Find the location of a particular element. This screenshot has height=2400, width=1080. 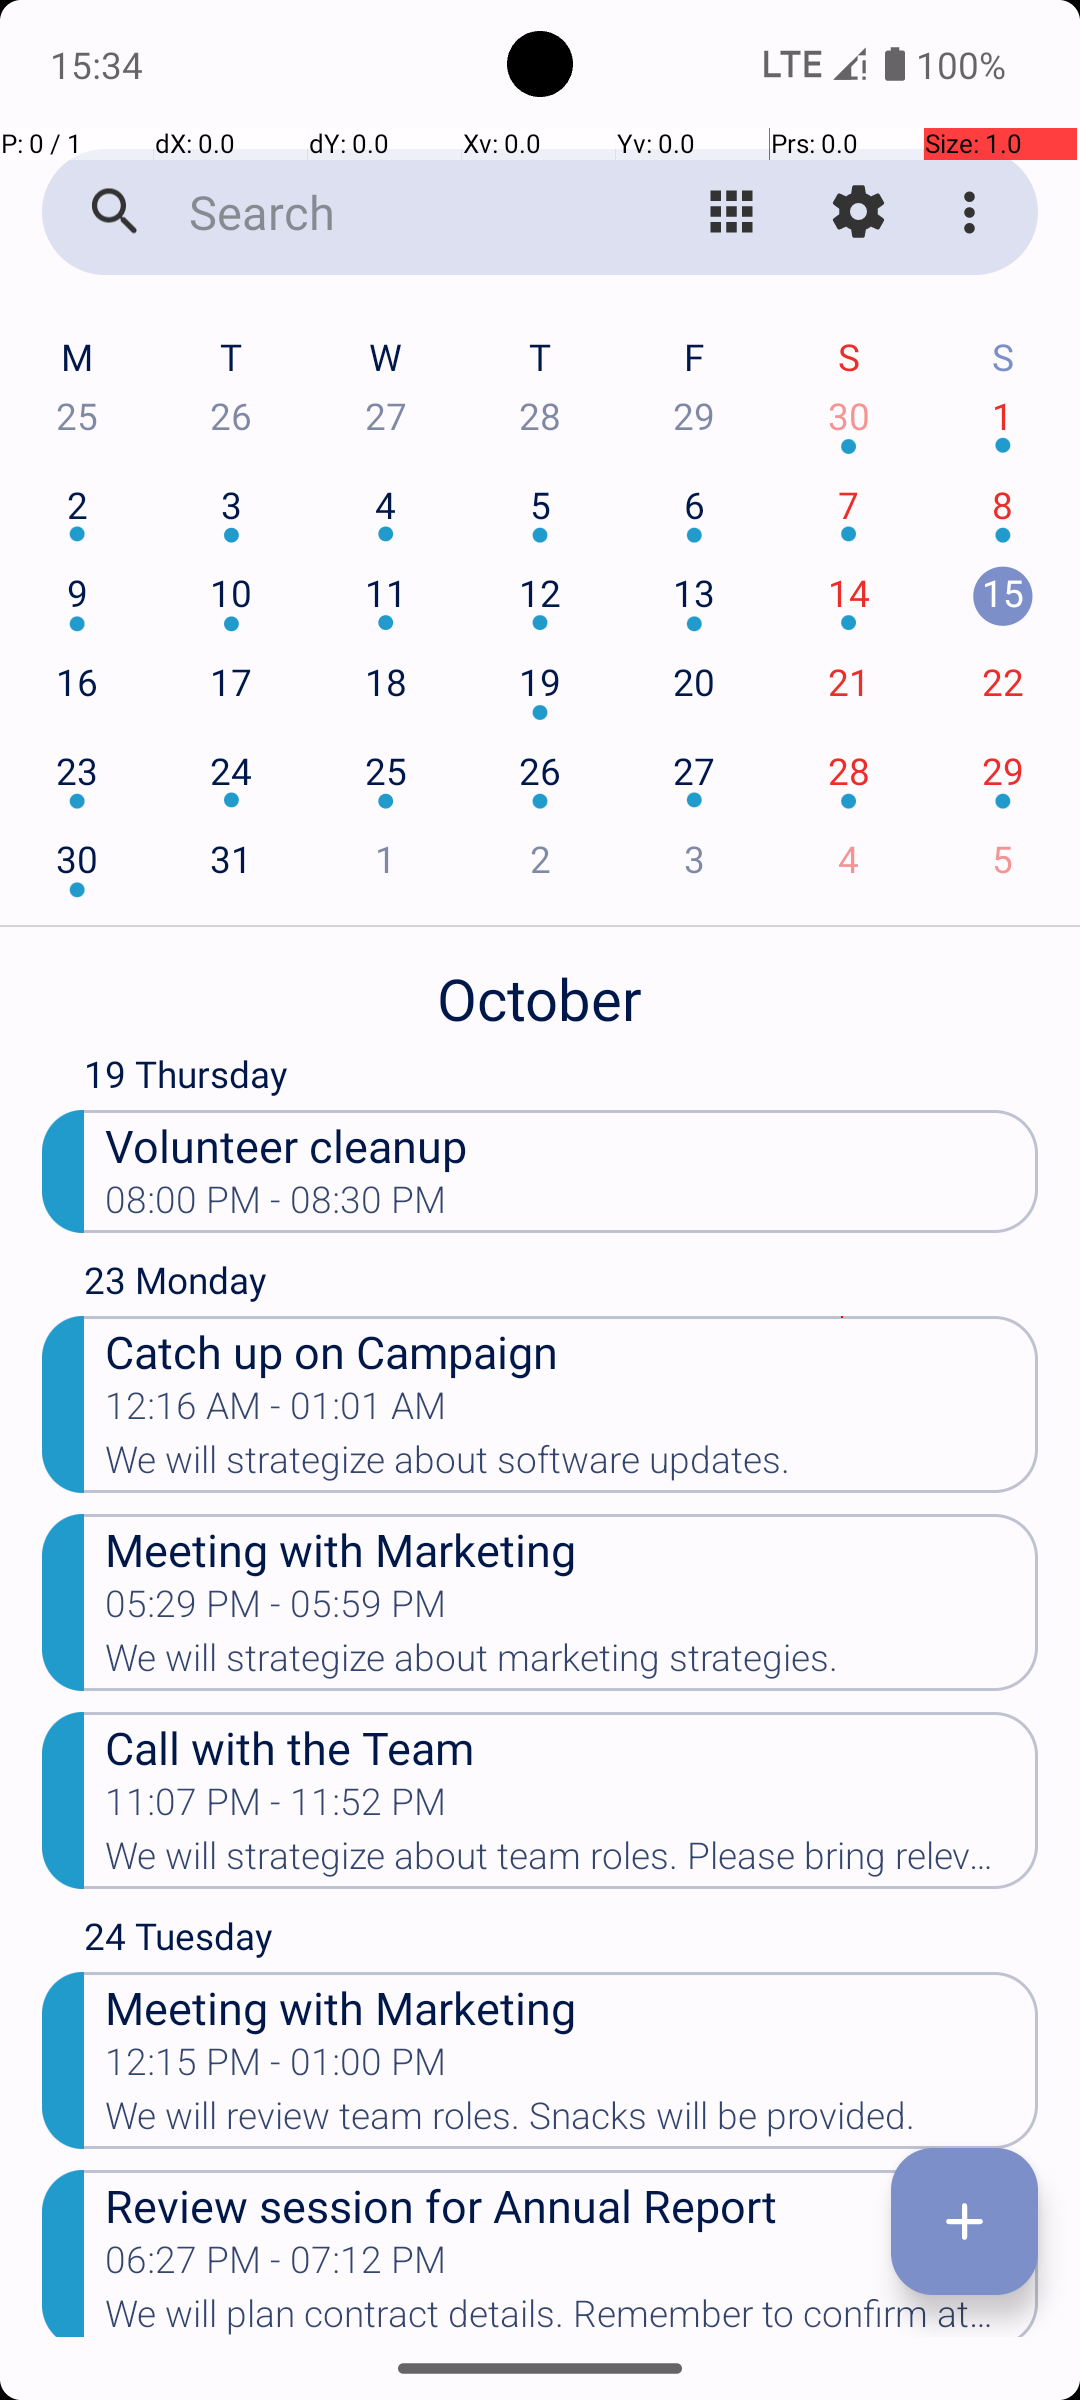

05:29 PM - 05:59 PM is located at coordinates (276, 1610).